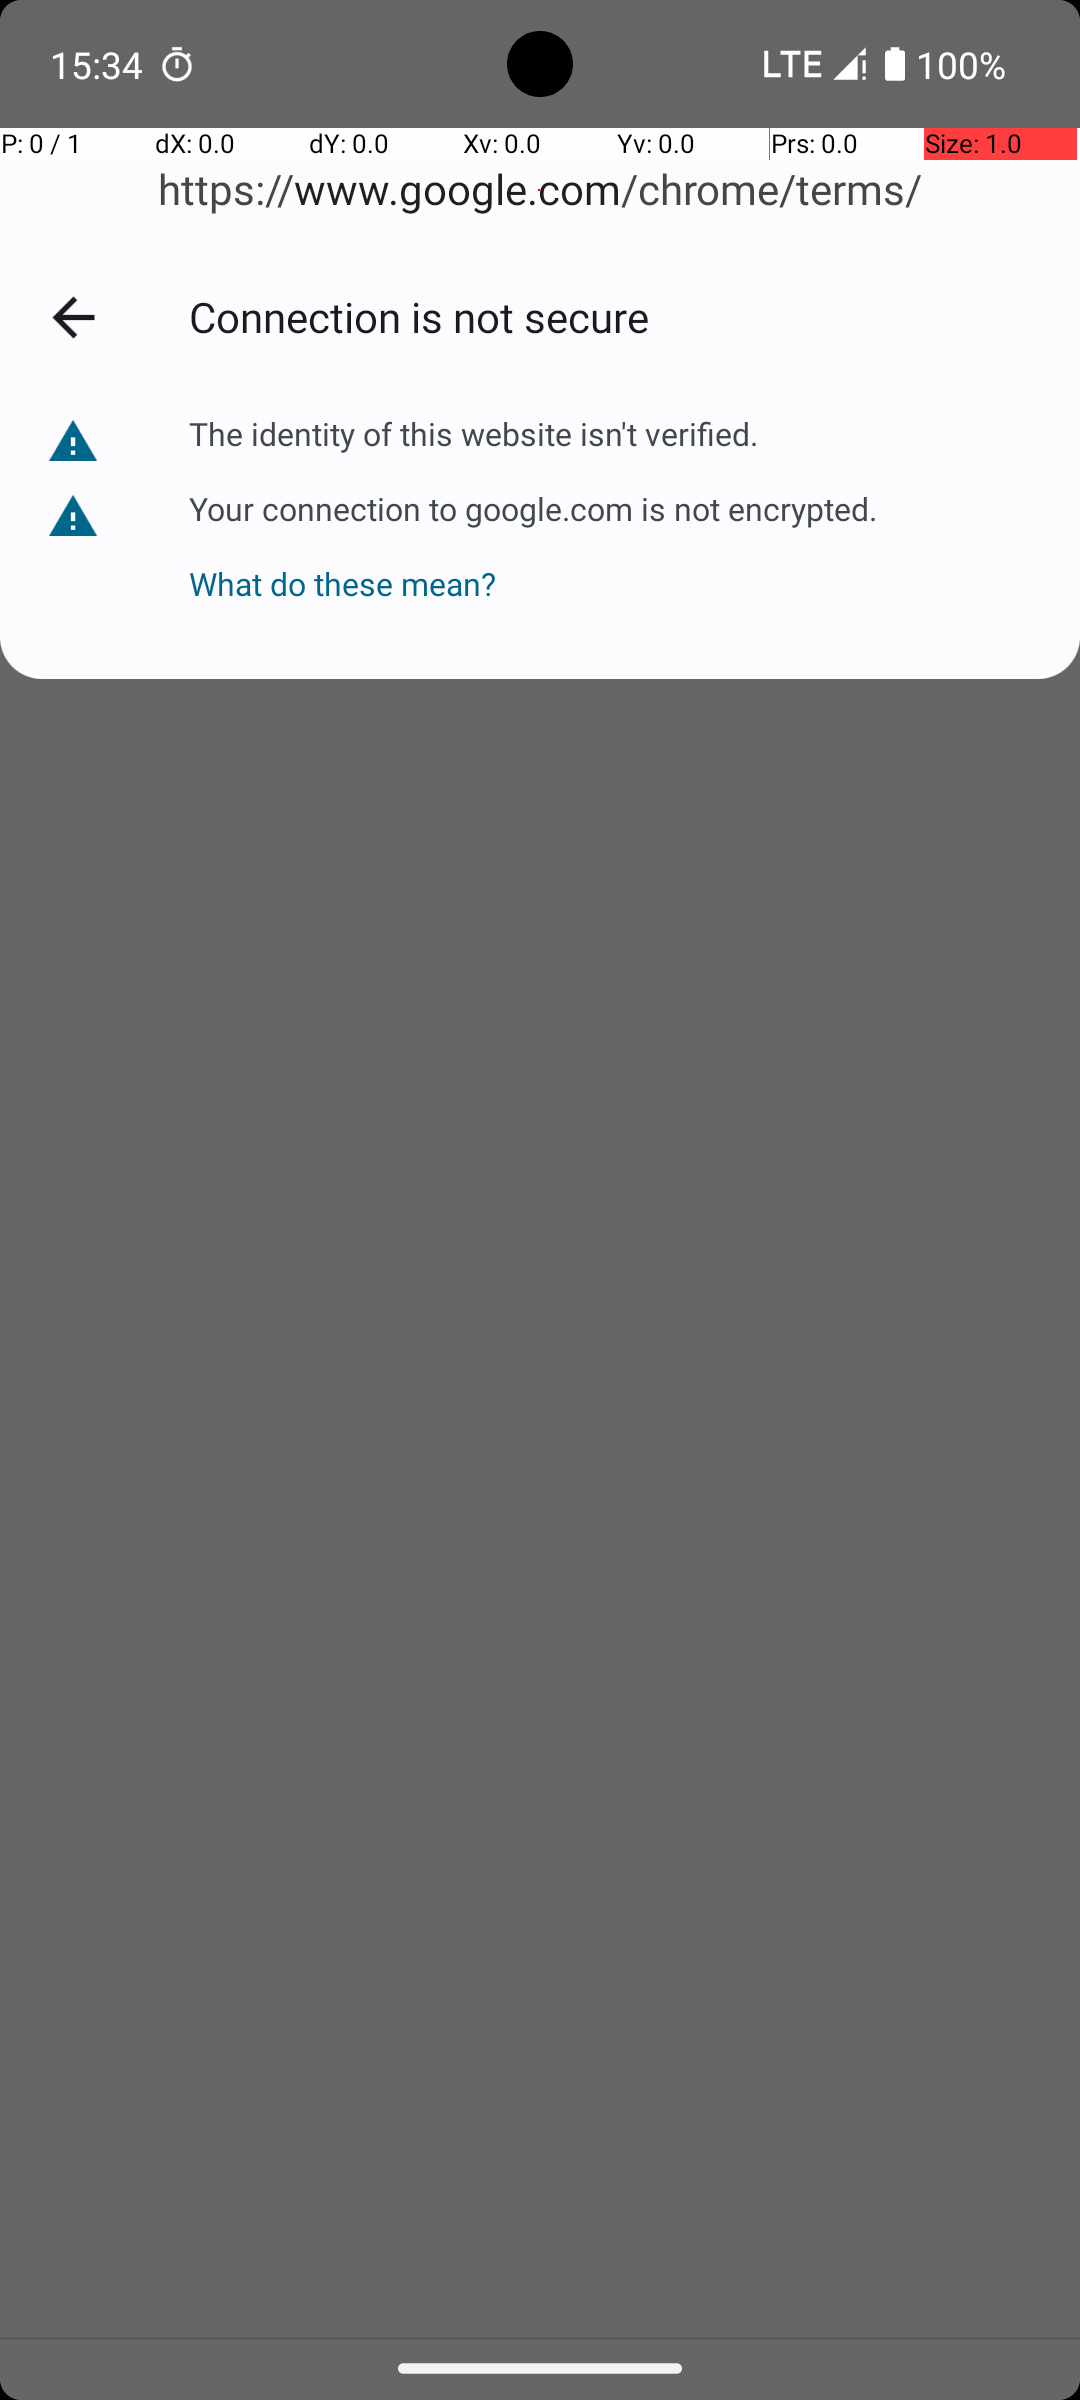 The width and height of the screenshot is (1080, 2400). What do you see at coordinates (533, 508) in the screenshot?
I see `Your connection to google.com is not encrypted.` at bounding box center [533, 508].